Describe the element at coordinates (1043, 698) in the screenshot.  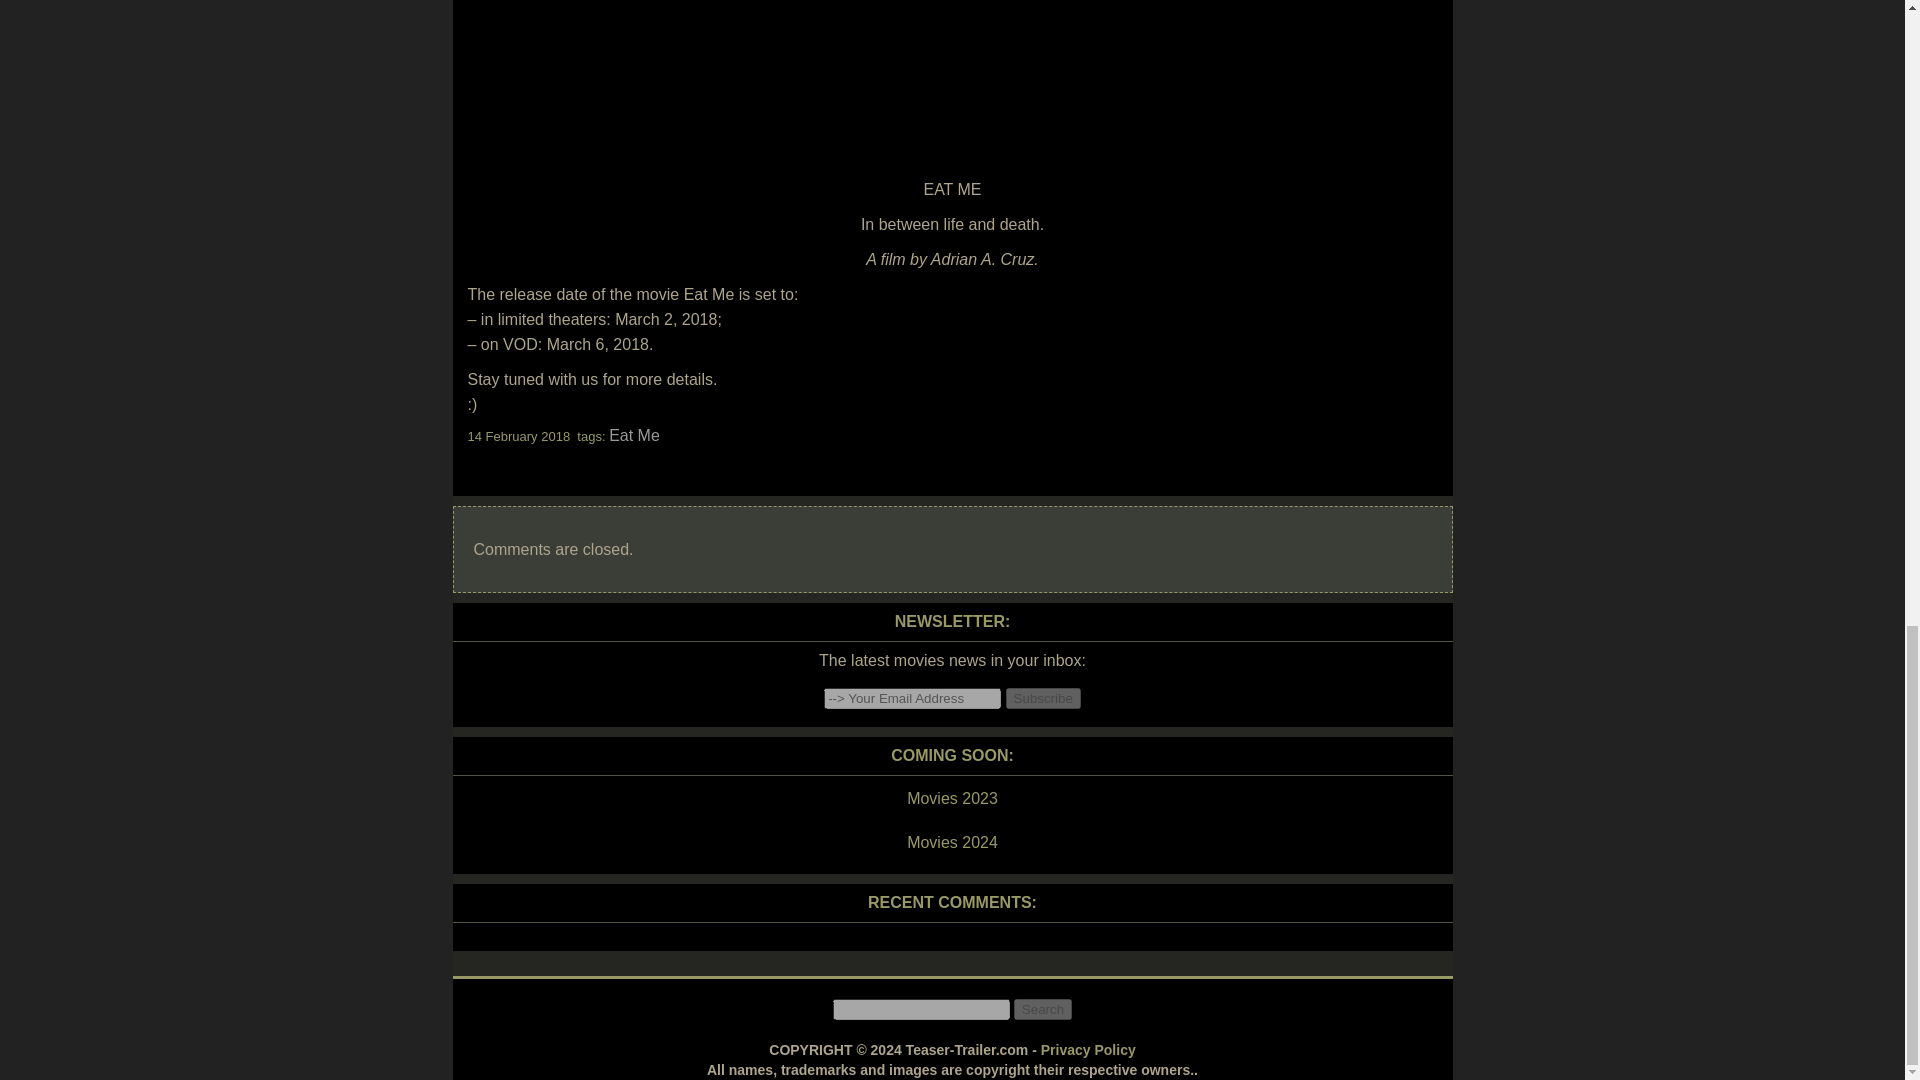
I see `Subscribe` at that location.